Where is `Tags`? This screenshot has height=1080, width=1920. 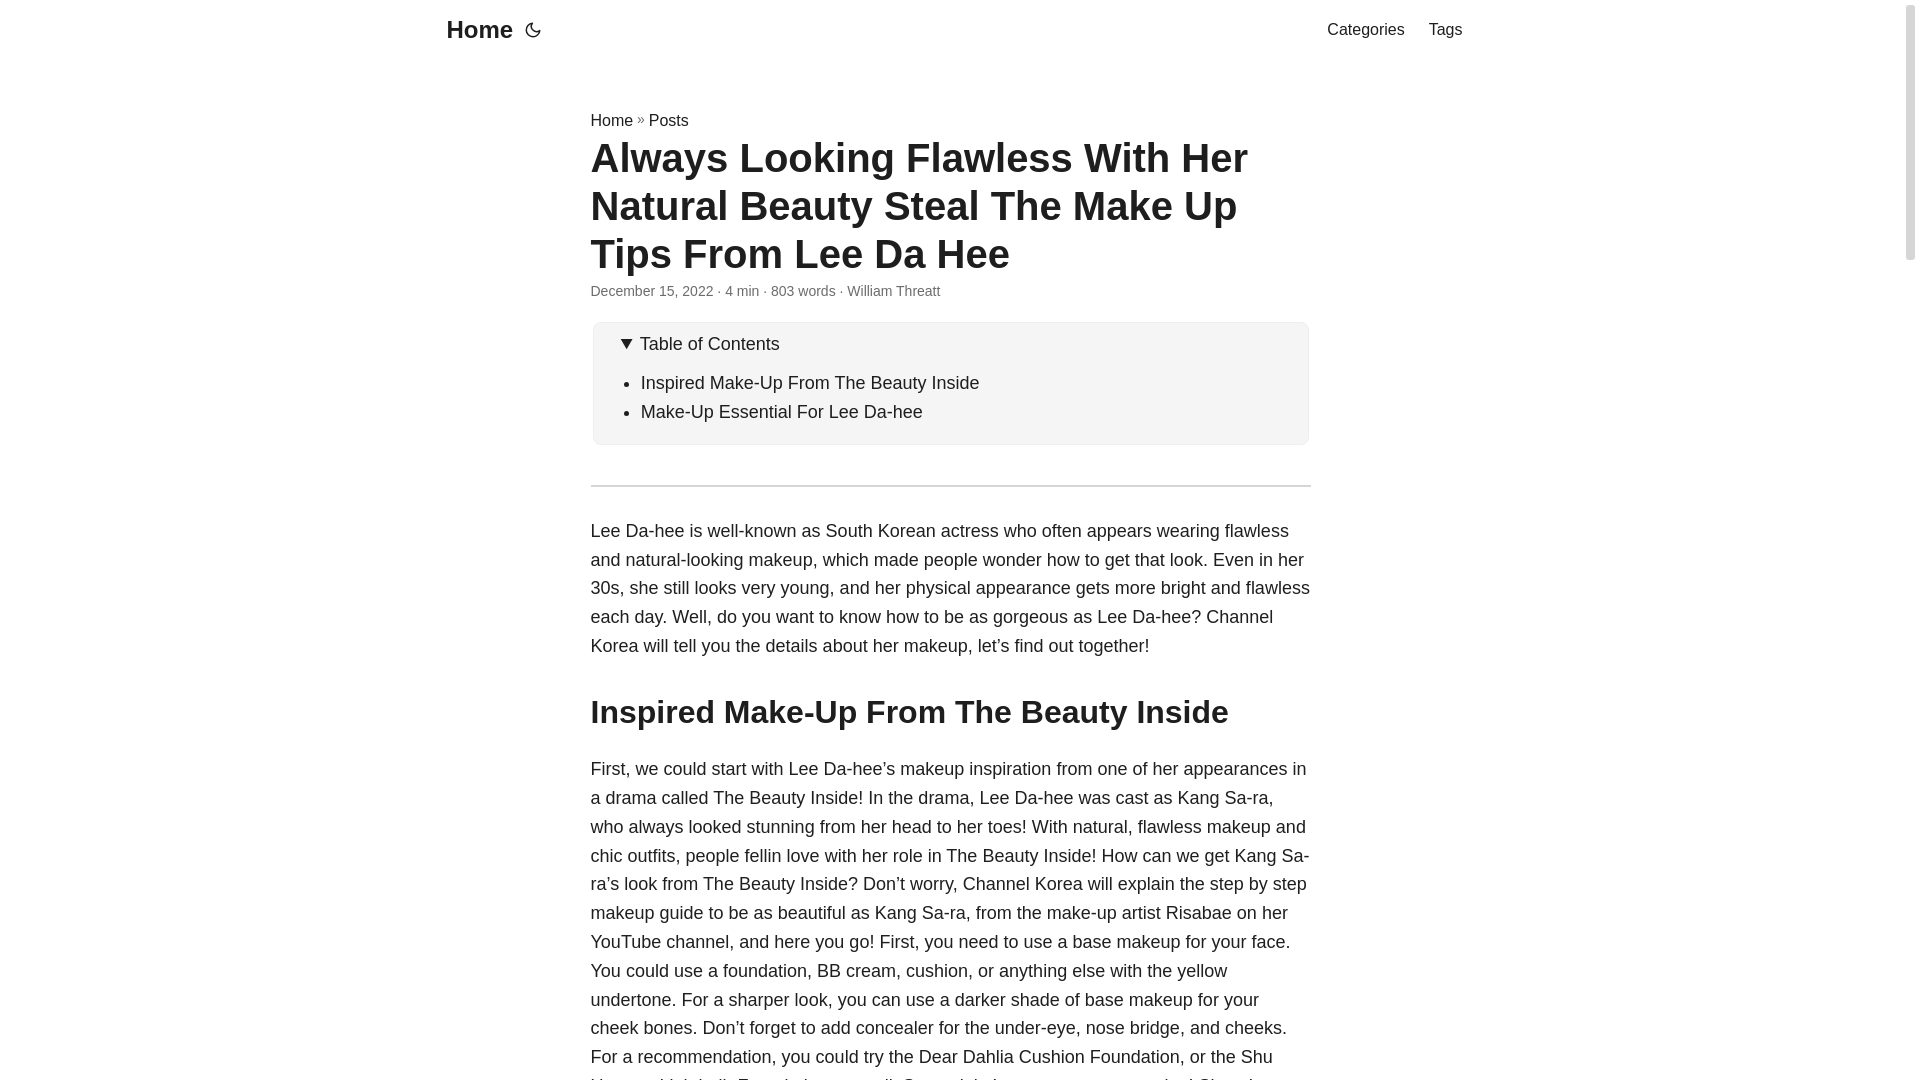 Tags is located at coordinates (1446, 30).